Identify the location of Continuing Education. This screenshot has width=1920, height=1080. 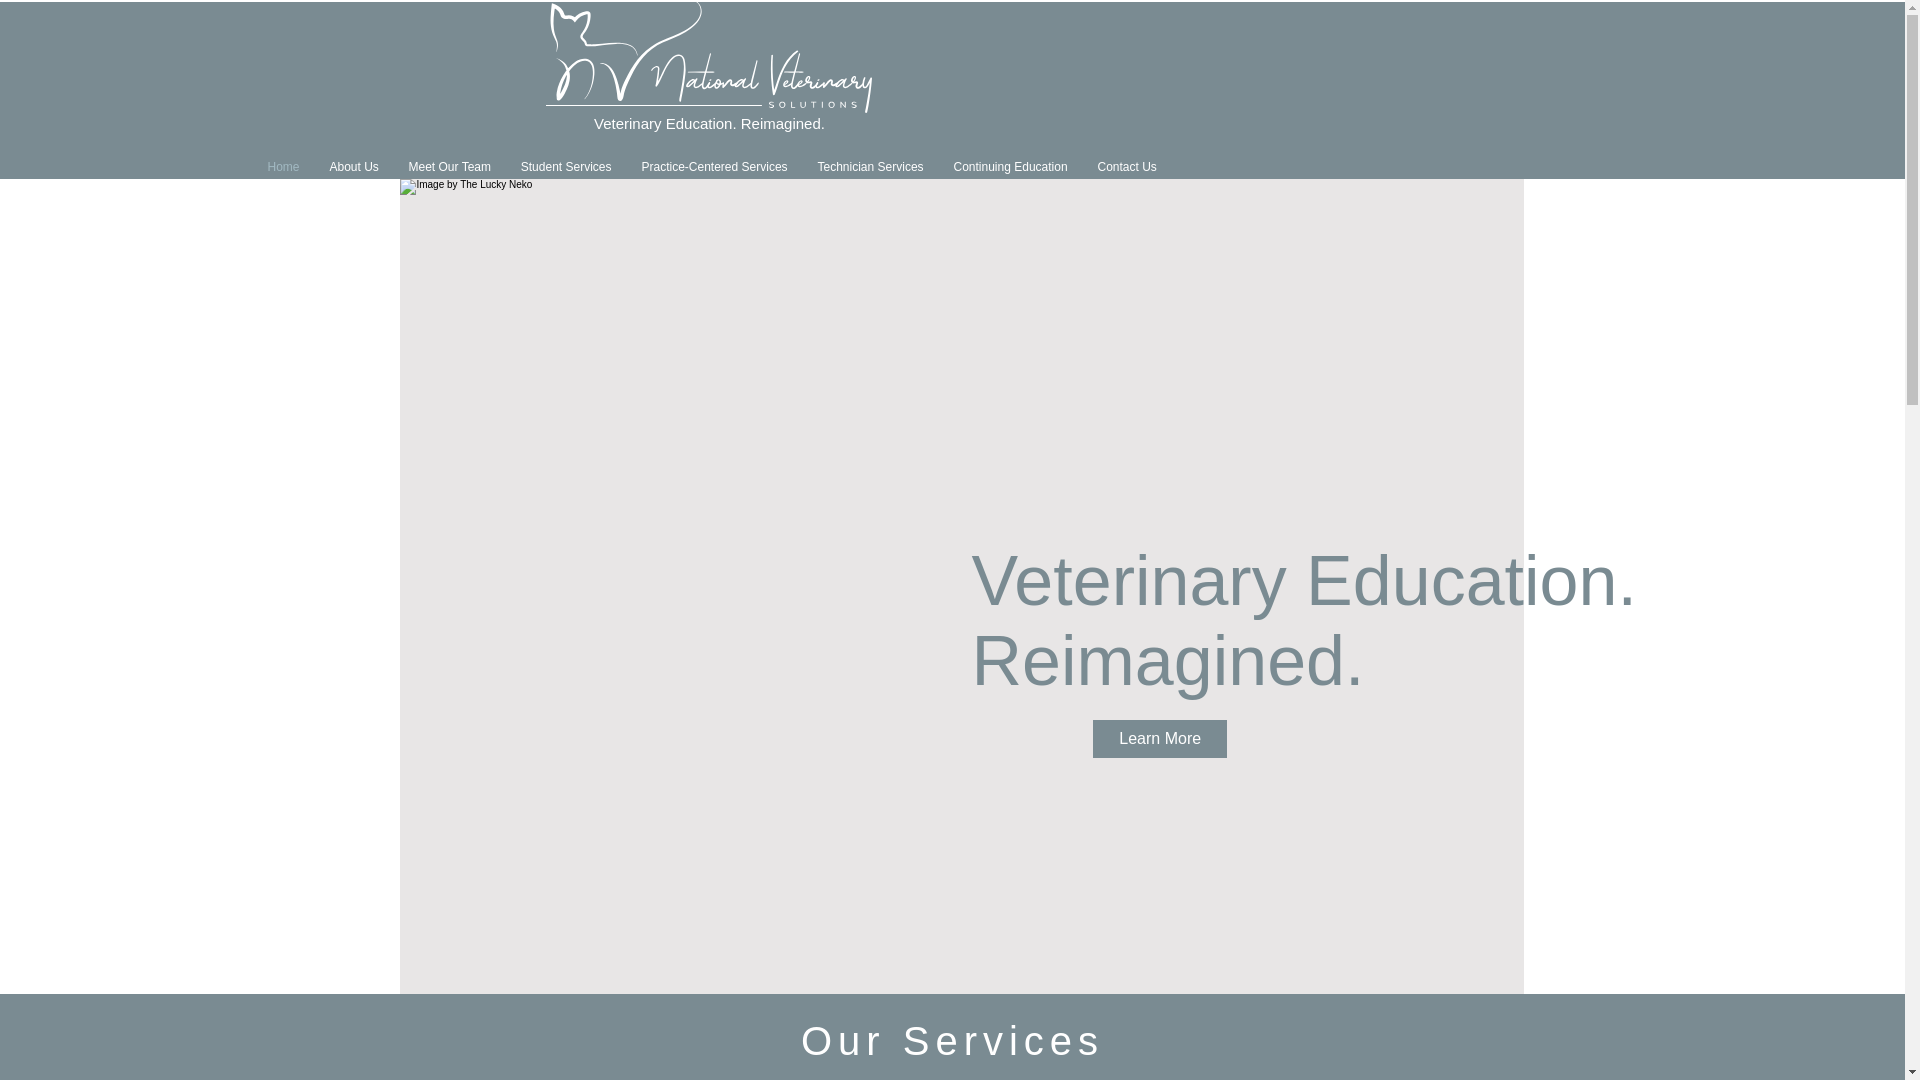
(1010, 167).